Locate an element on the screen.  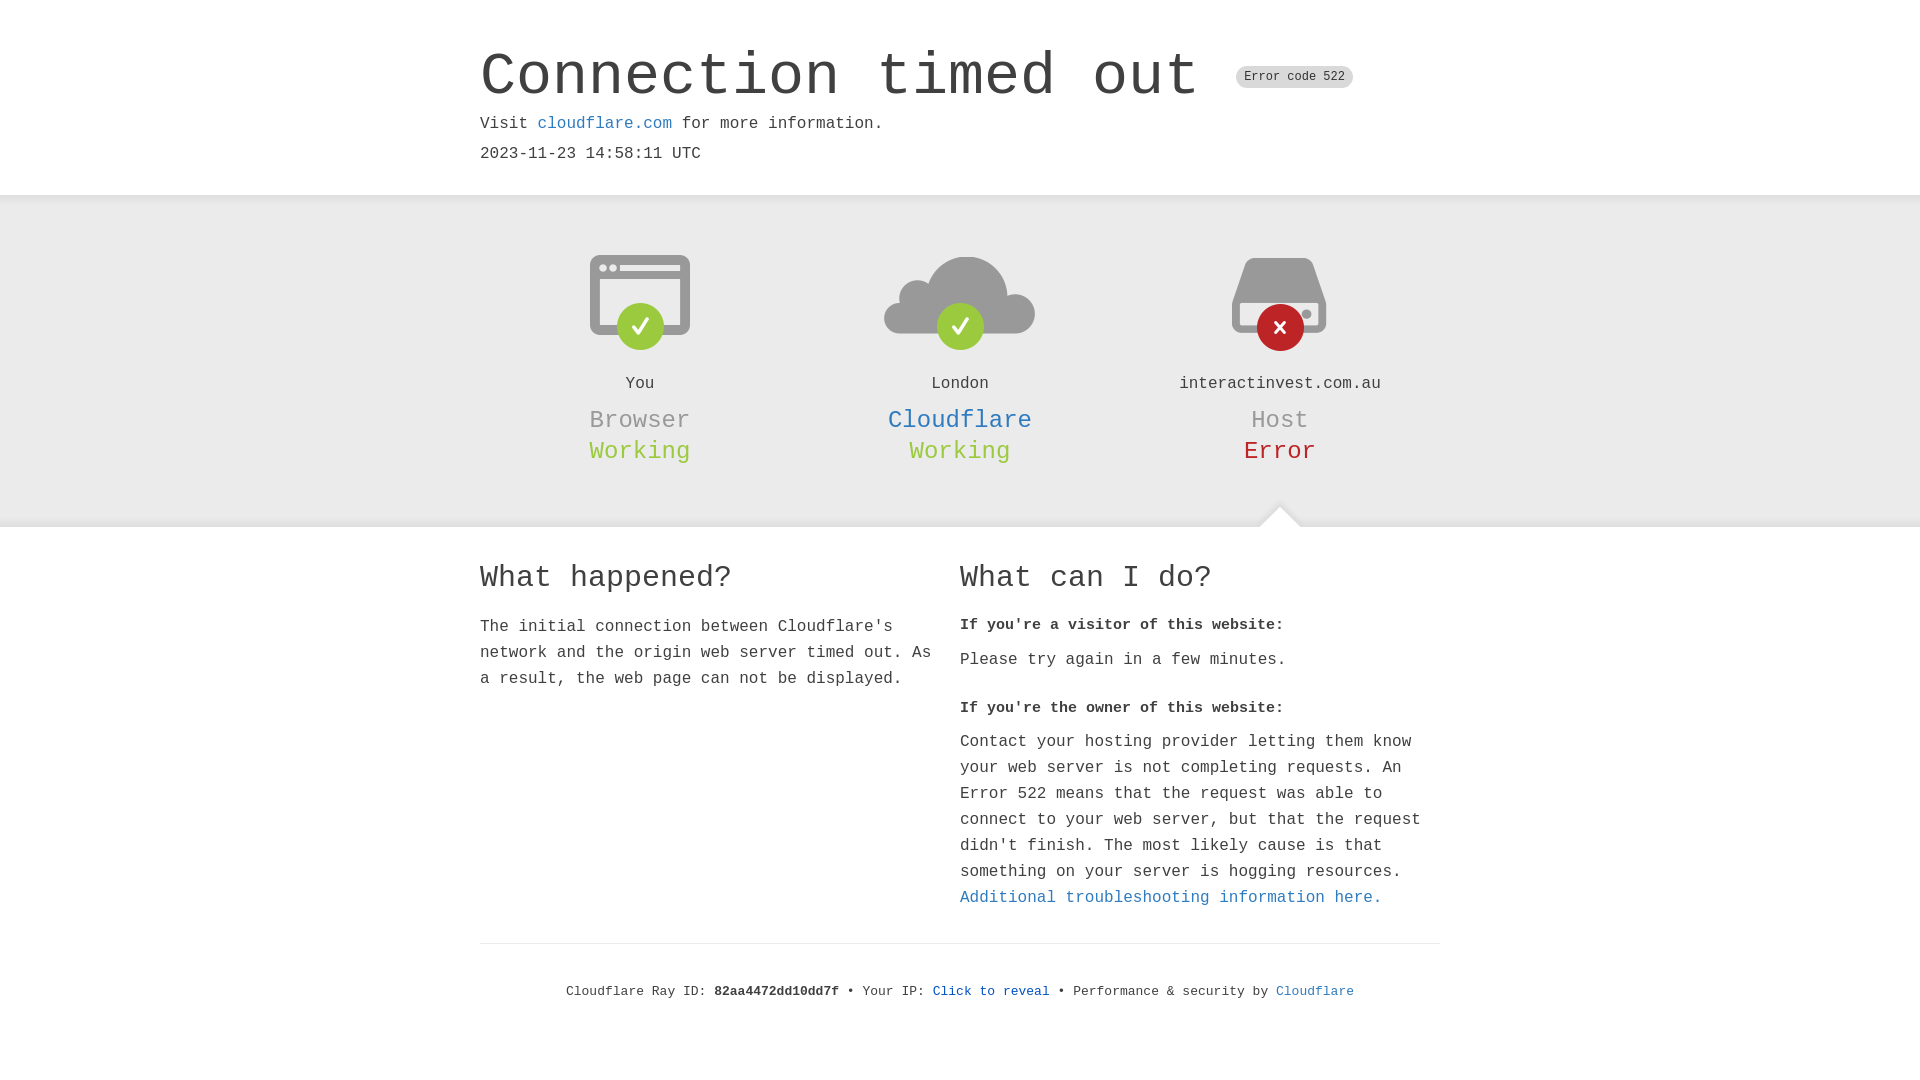
Cloudflare is located at coordinates (960, 420).